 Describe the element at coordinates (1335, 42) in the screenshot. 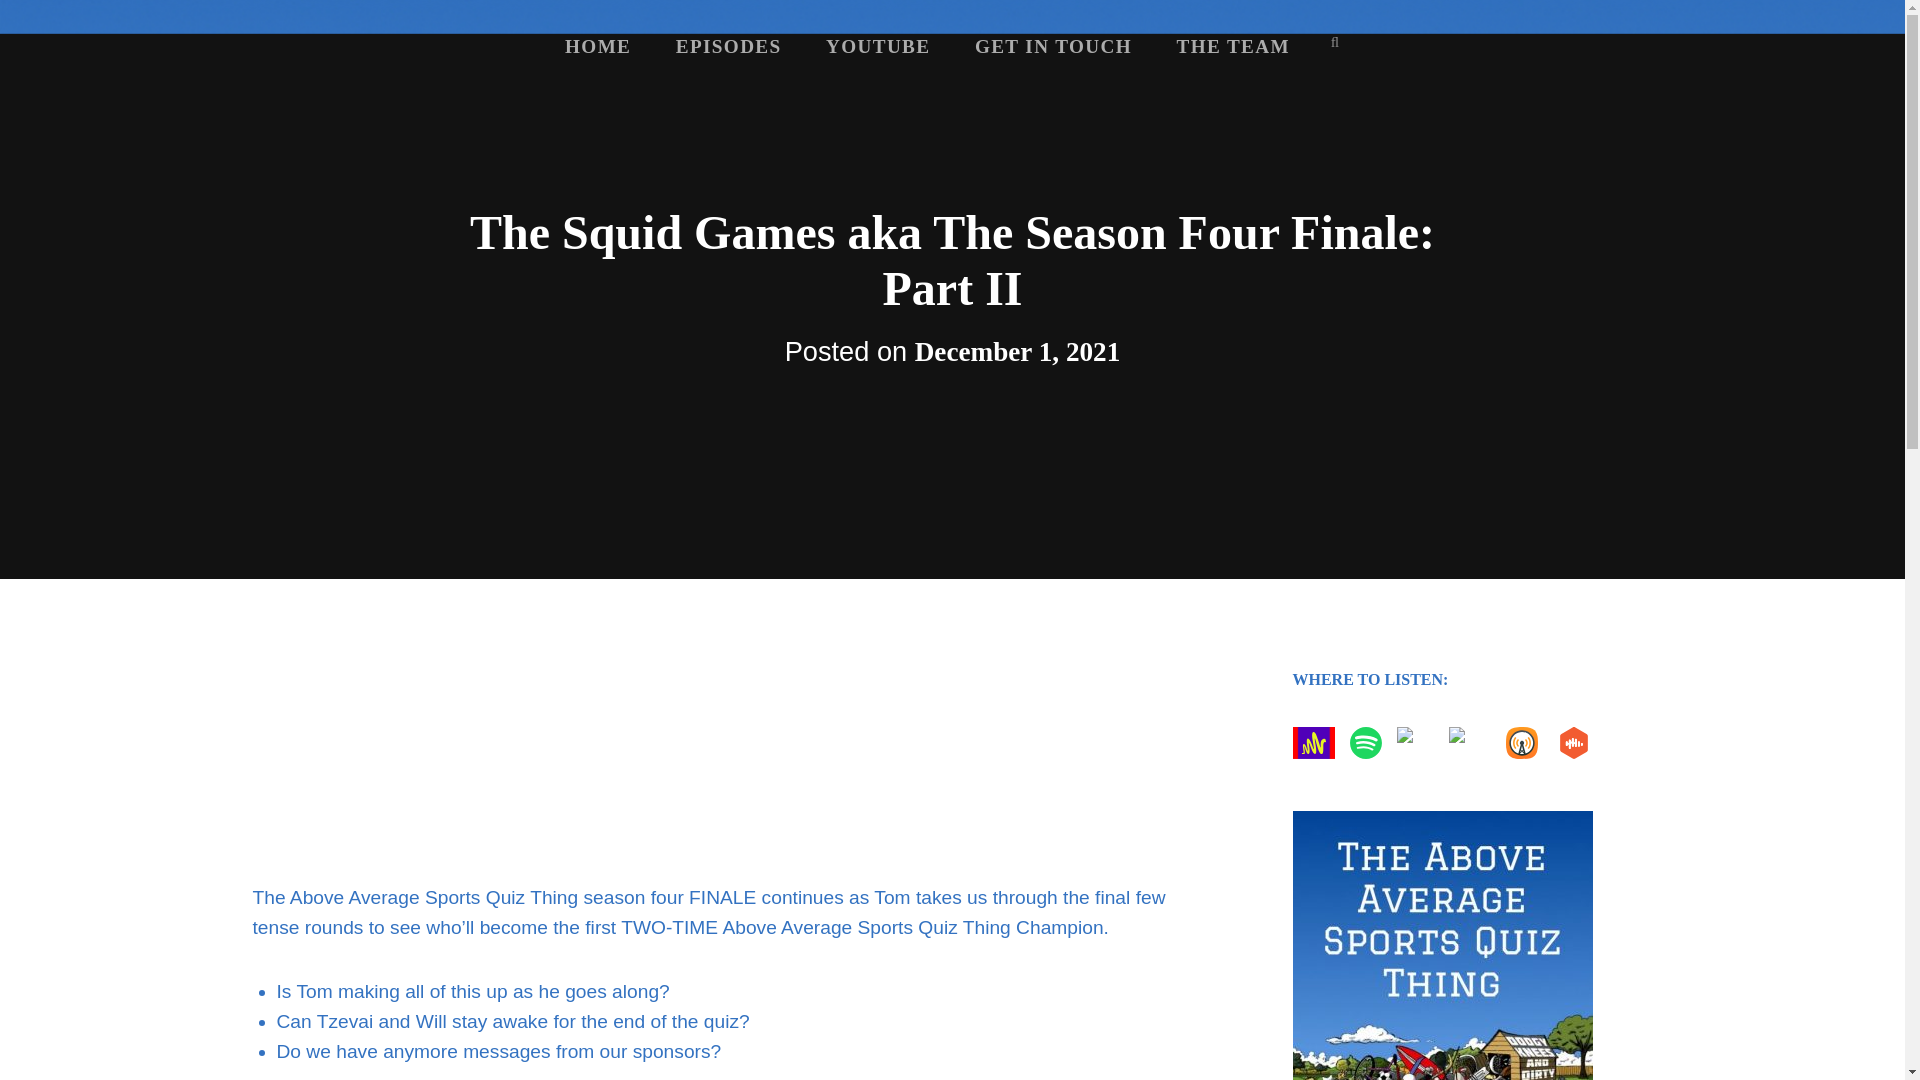

I see `SEARCH` at that location.